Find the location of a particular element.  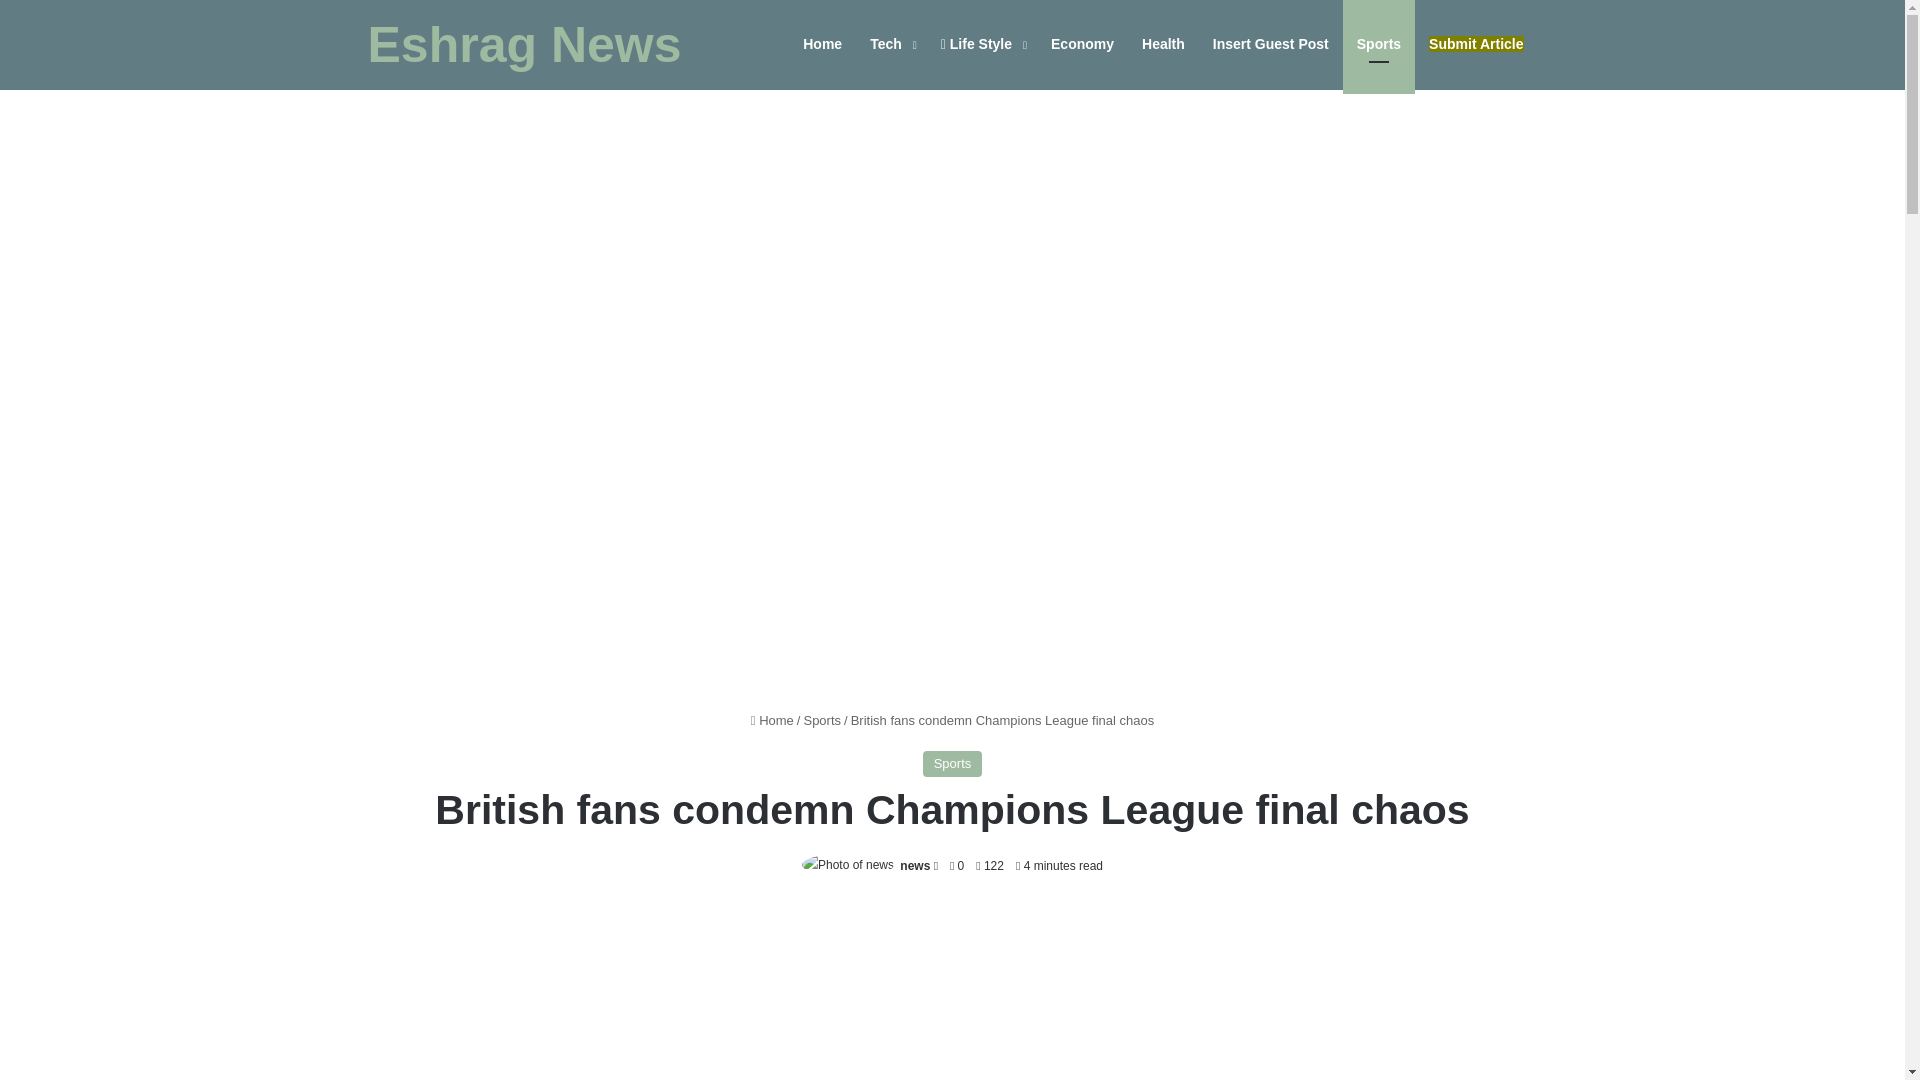

Life Style is located at coordinates (982, 44).